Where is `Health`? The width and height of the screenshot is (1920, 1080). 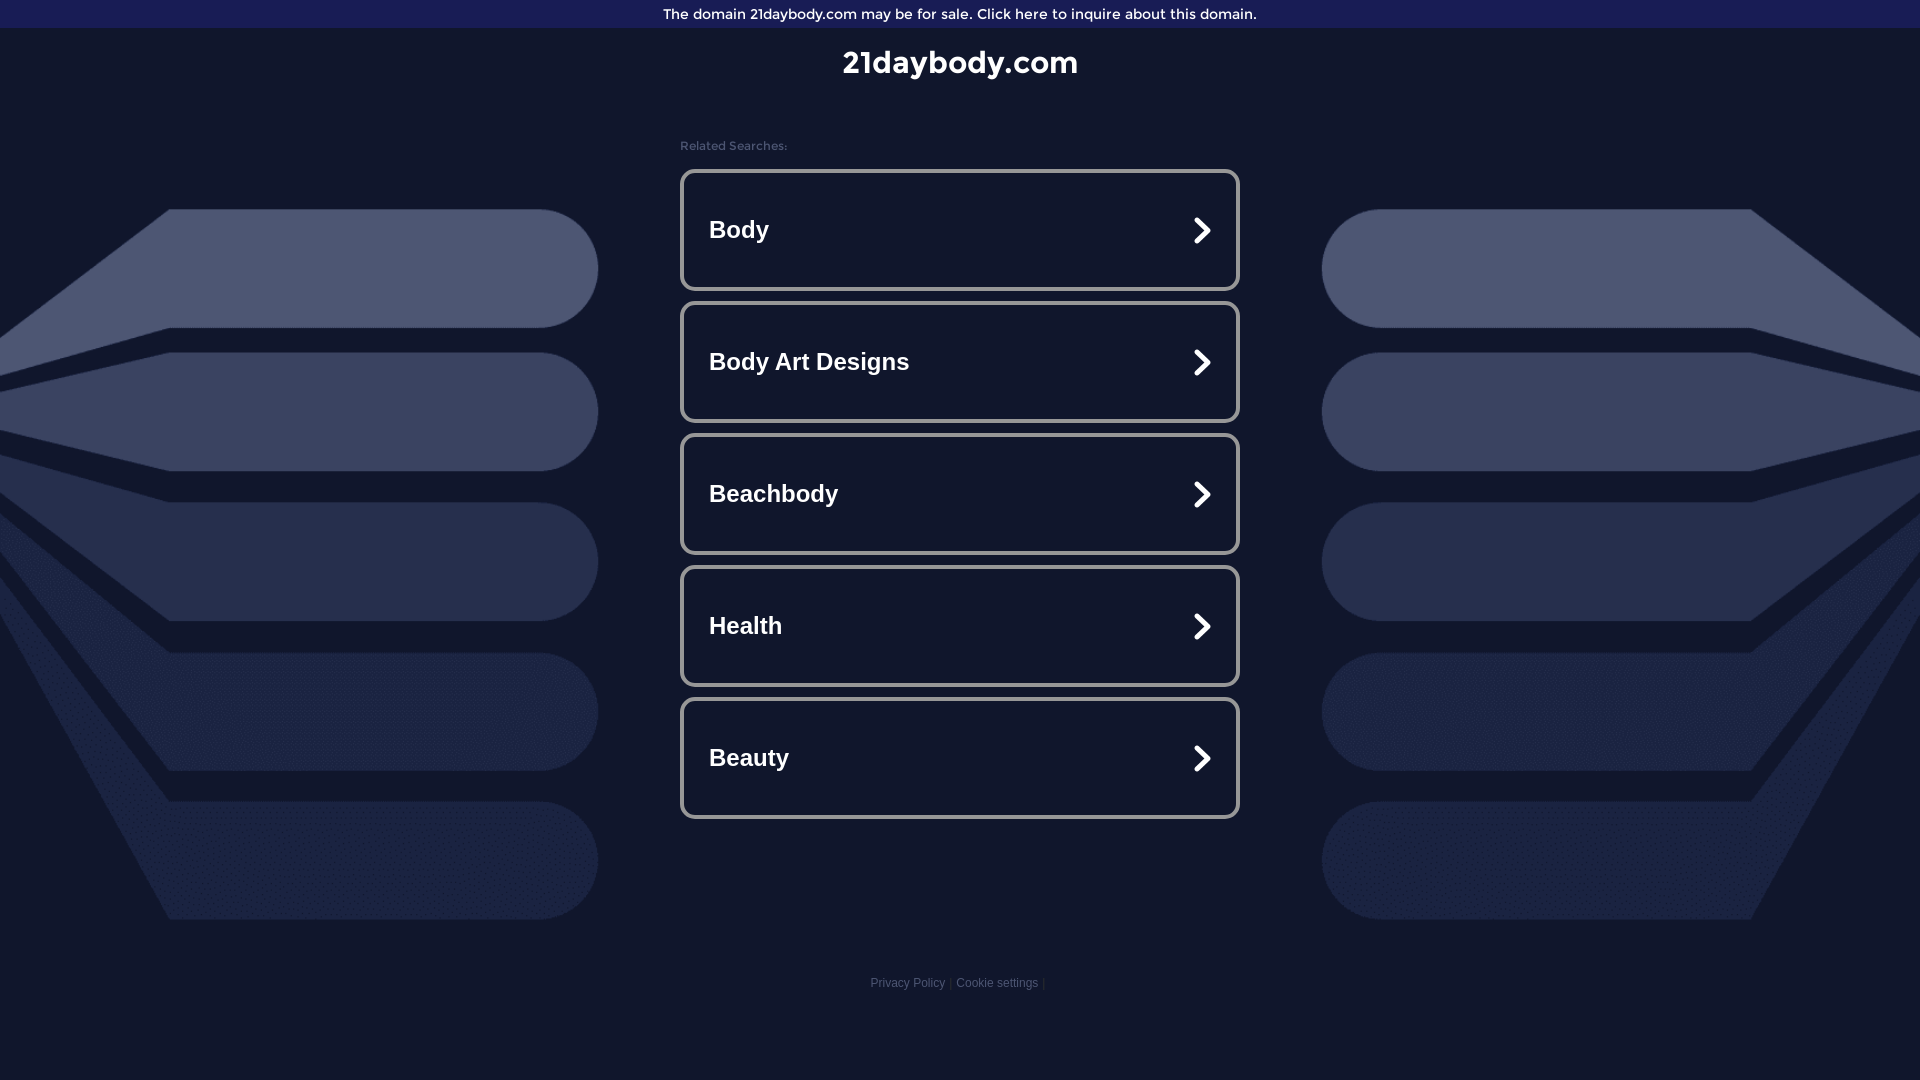 Health is located at coordinates (960, 626).